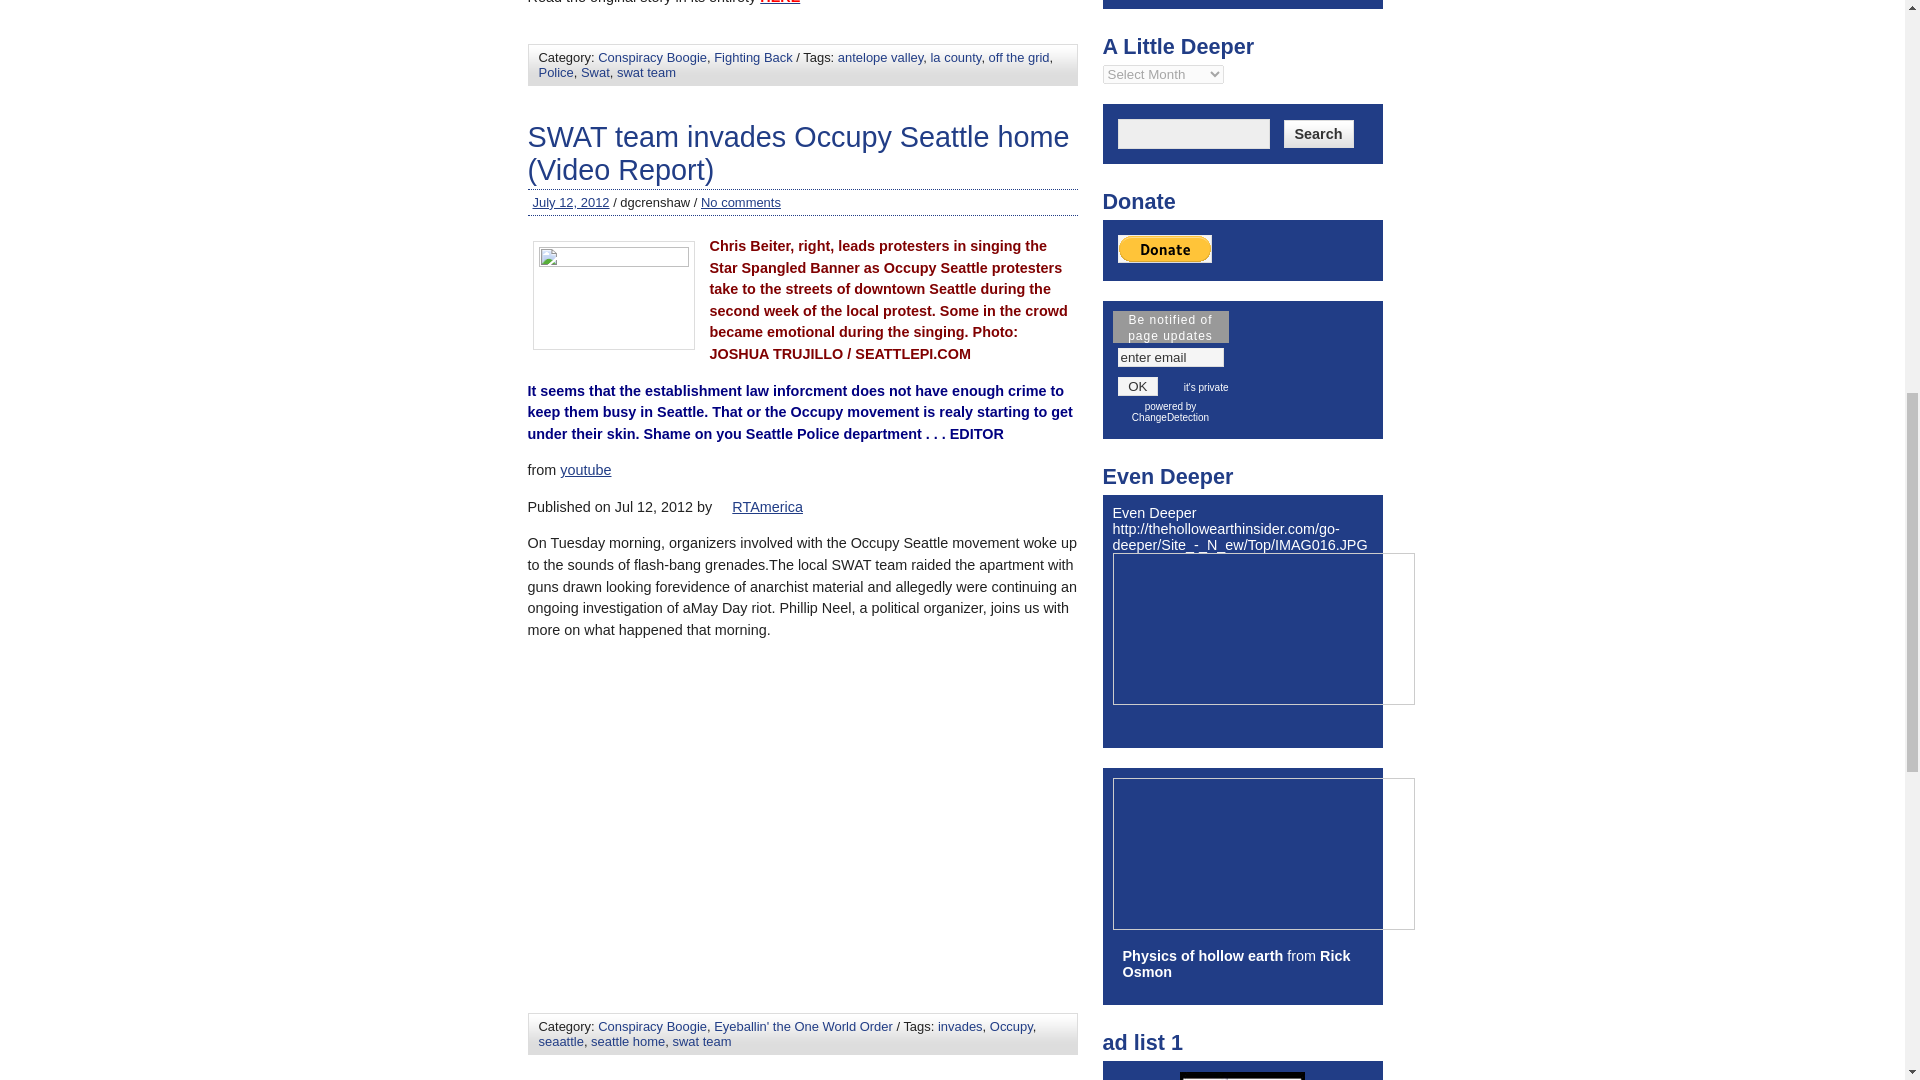  I want to click on enter email, so click(1170, 357).